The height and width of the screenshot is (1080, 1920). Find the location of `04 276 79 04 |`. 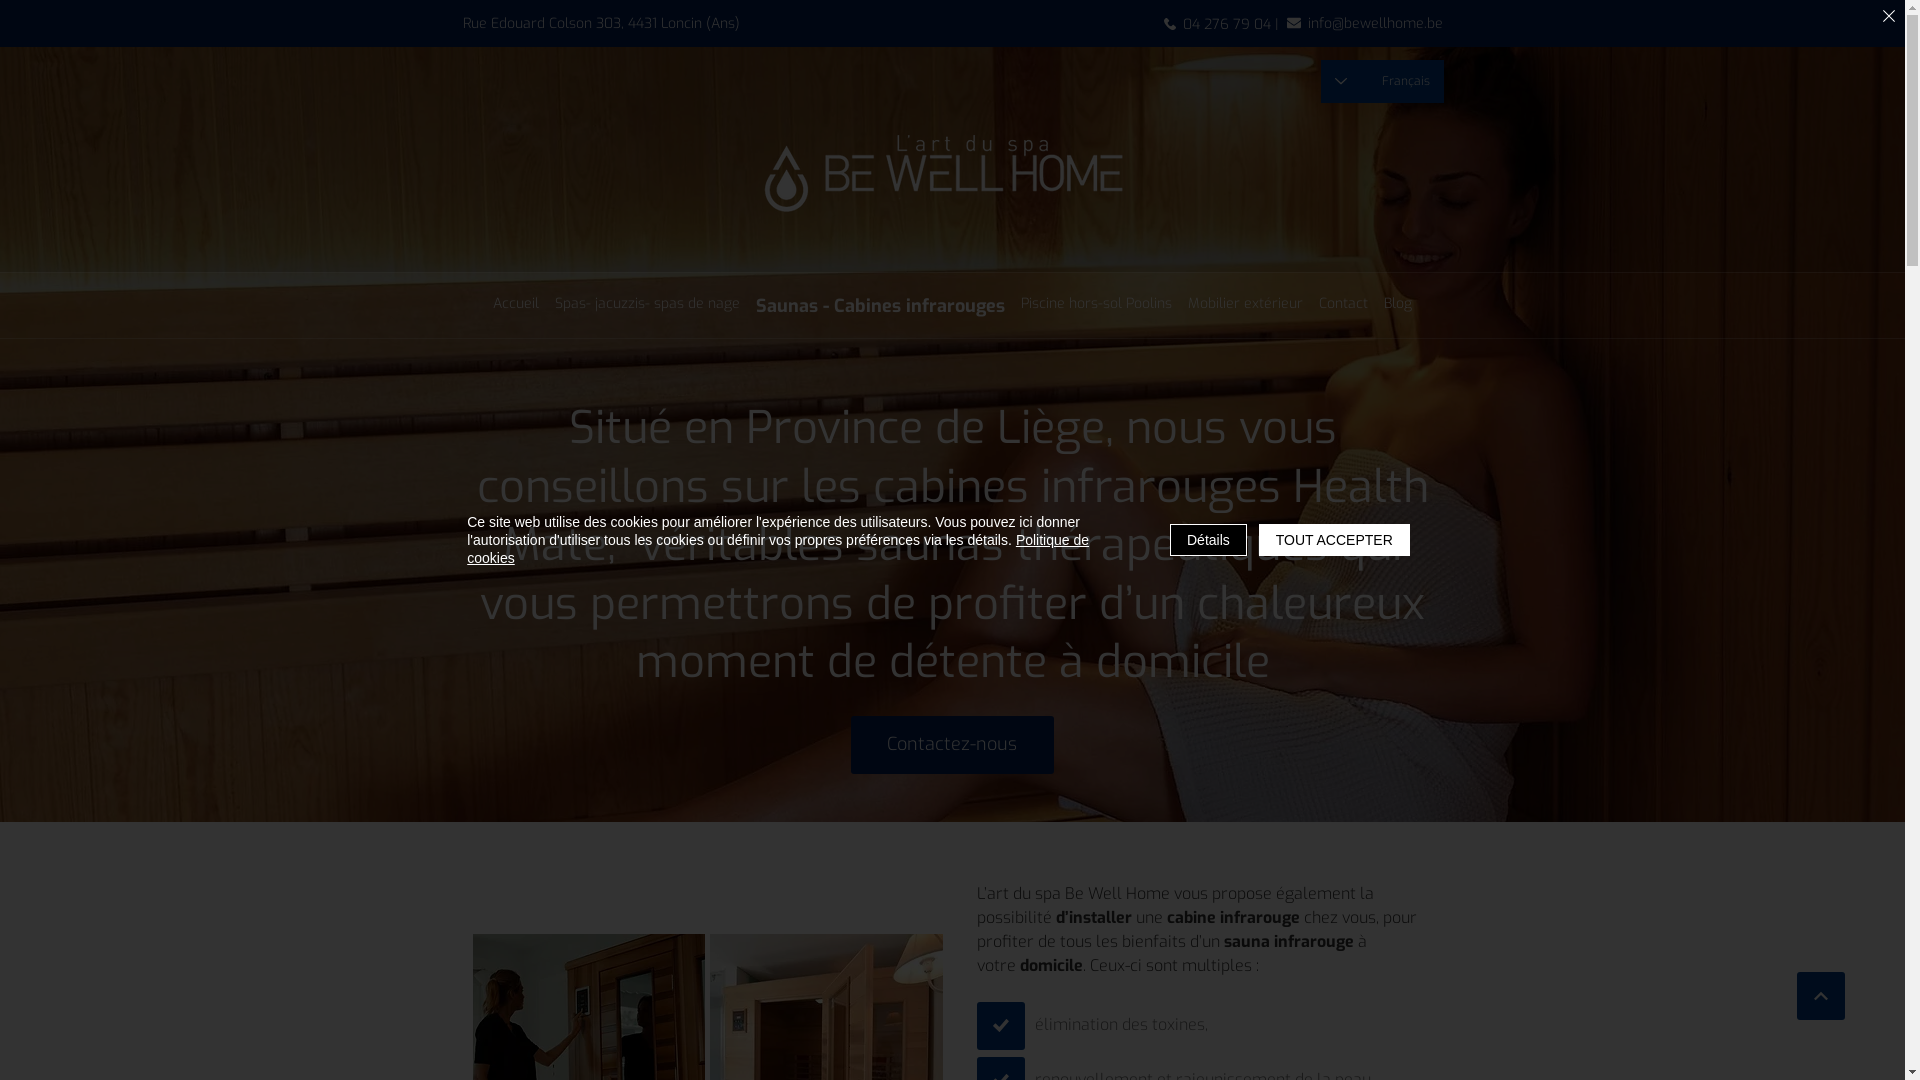

04 276 79 04 | is located at coordinates (1226, 24).